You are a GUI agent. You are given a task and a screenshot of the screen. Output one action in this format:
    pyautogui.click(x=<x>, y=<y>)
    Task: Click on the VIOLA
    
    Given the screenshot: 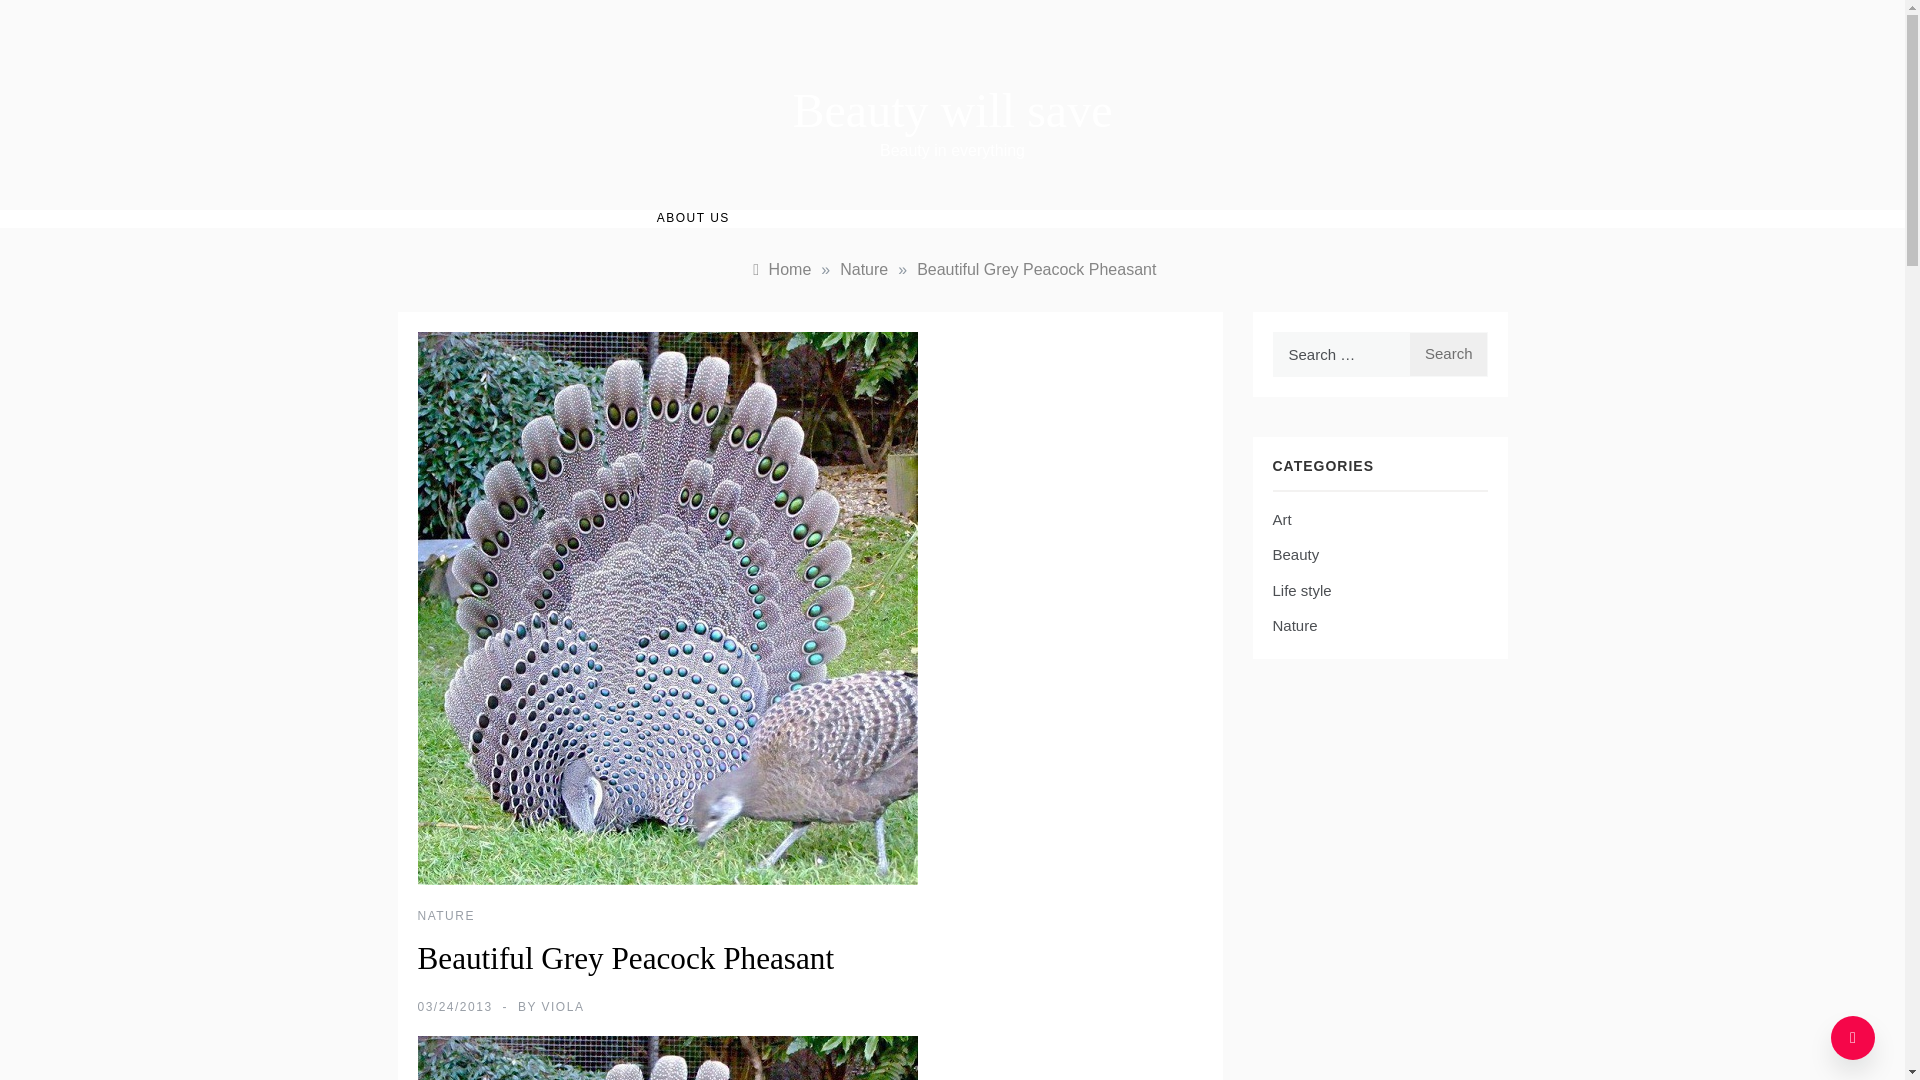 What is the action you would take?
    pyautogui.click(x=563, y=1007)
    